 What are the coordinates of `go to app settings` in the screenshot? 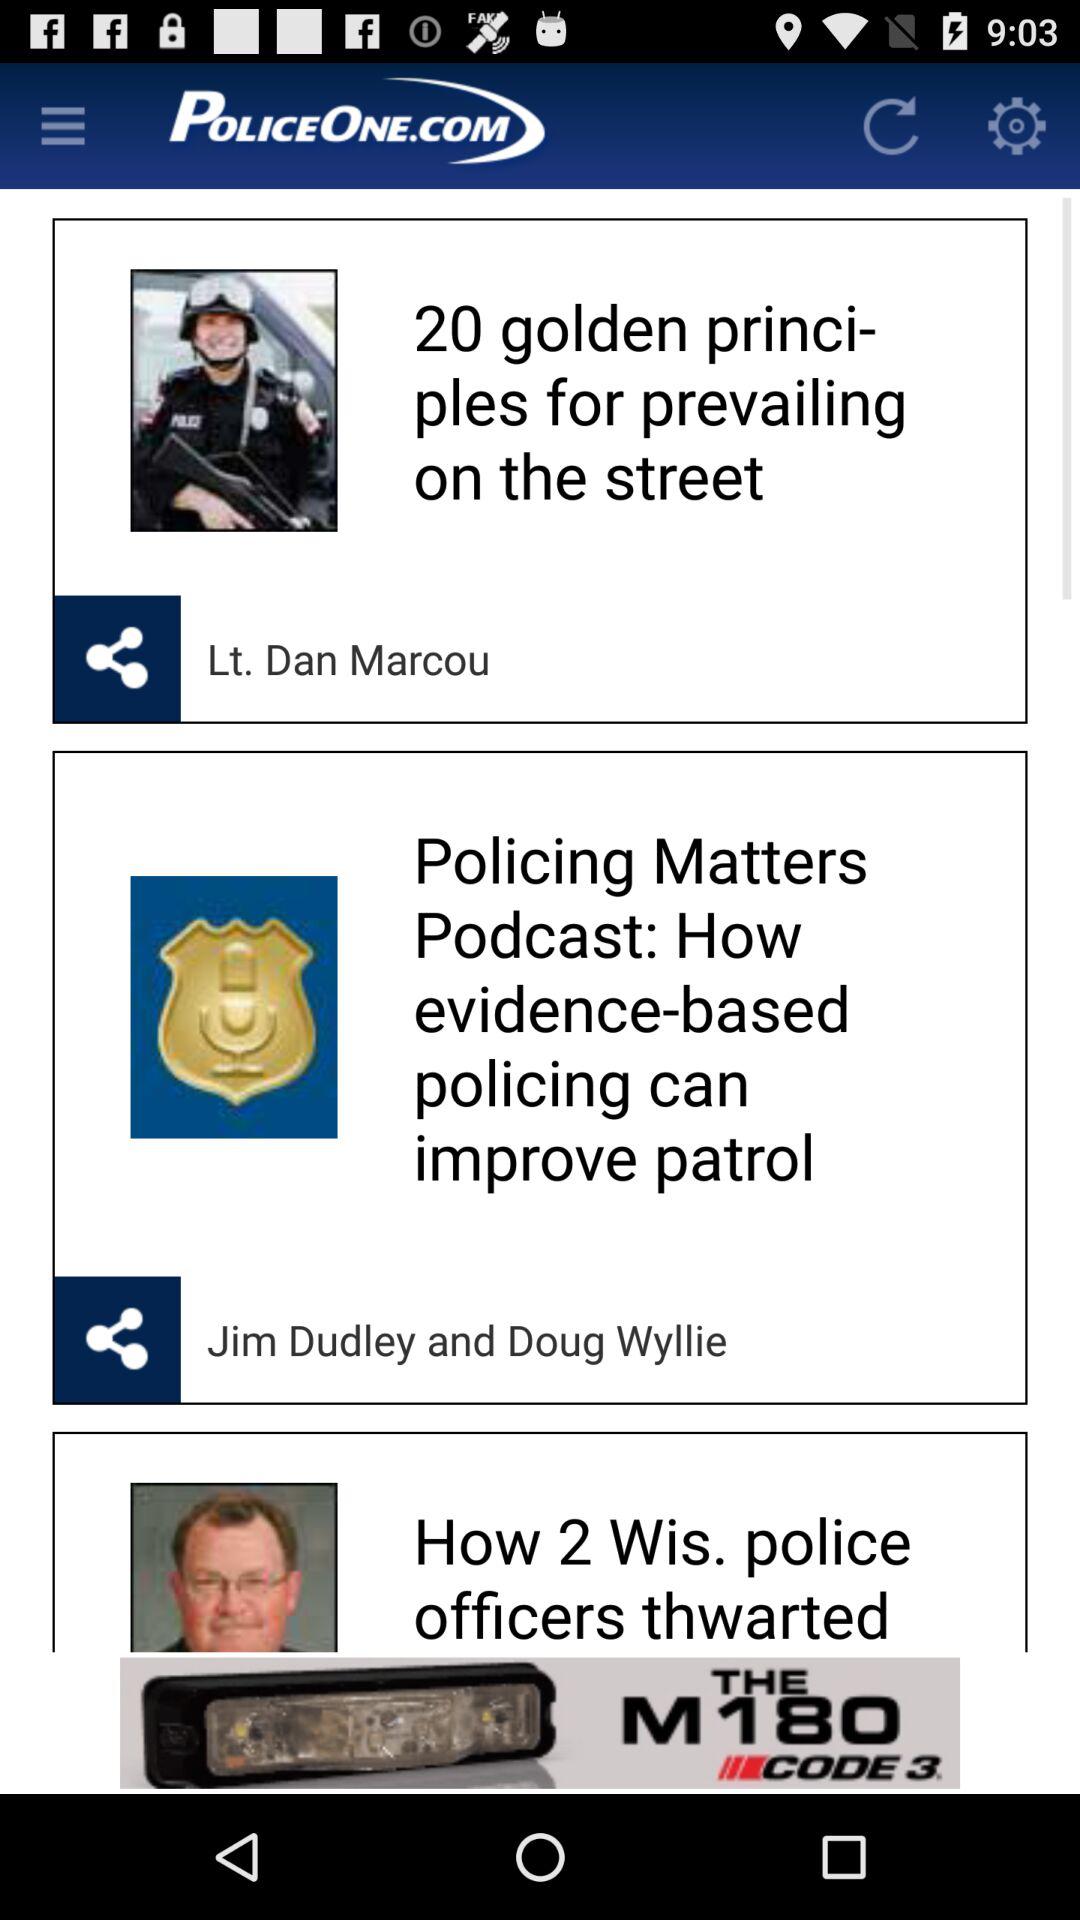 It's located at (1017, 126).